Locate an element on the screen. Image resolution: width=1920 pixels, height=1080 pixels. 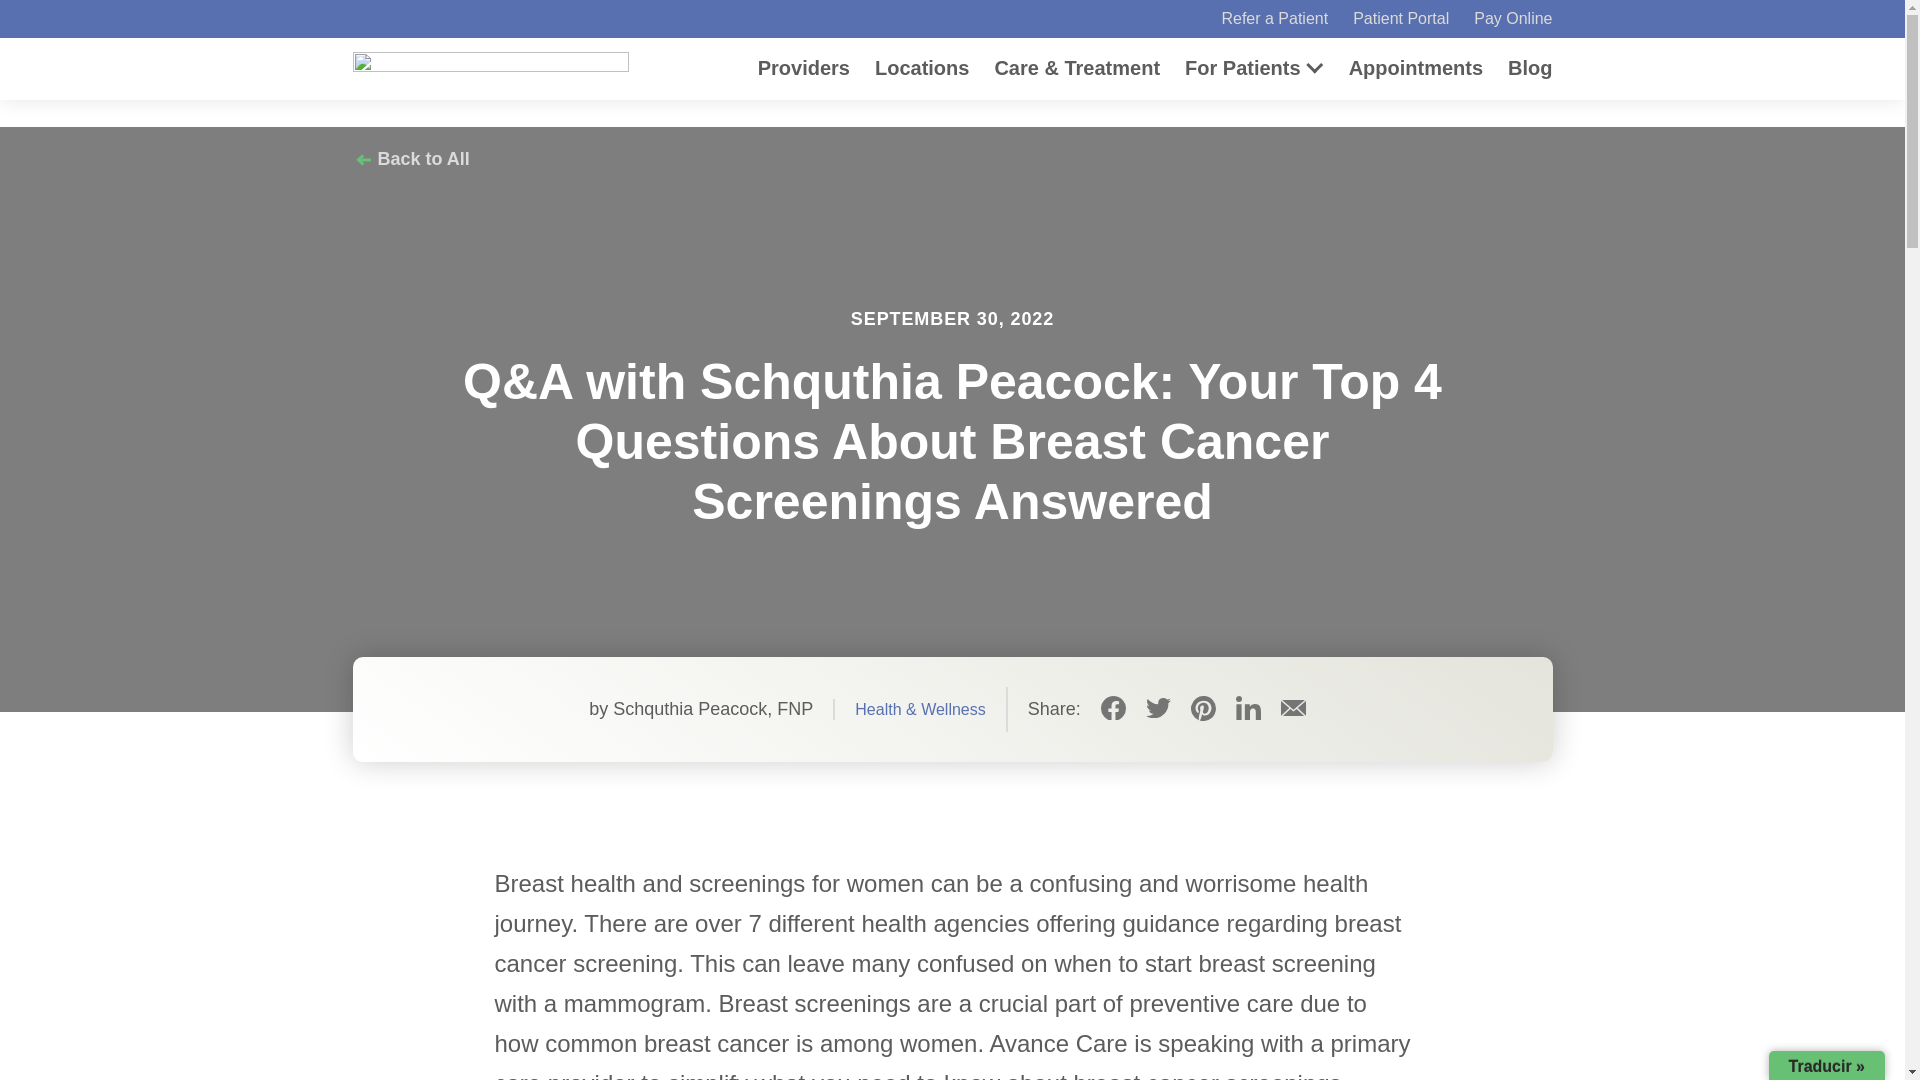
Providers is located at coordinates (804, 66).